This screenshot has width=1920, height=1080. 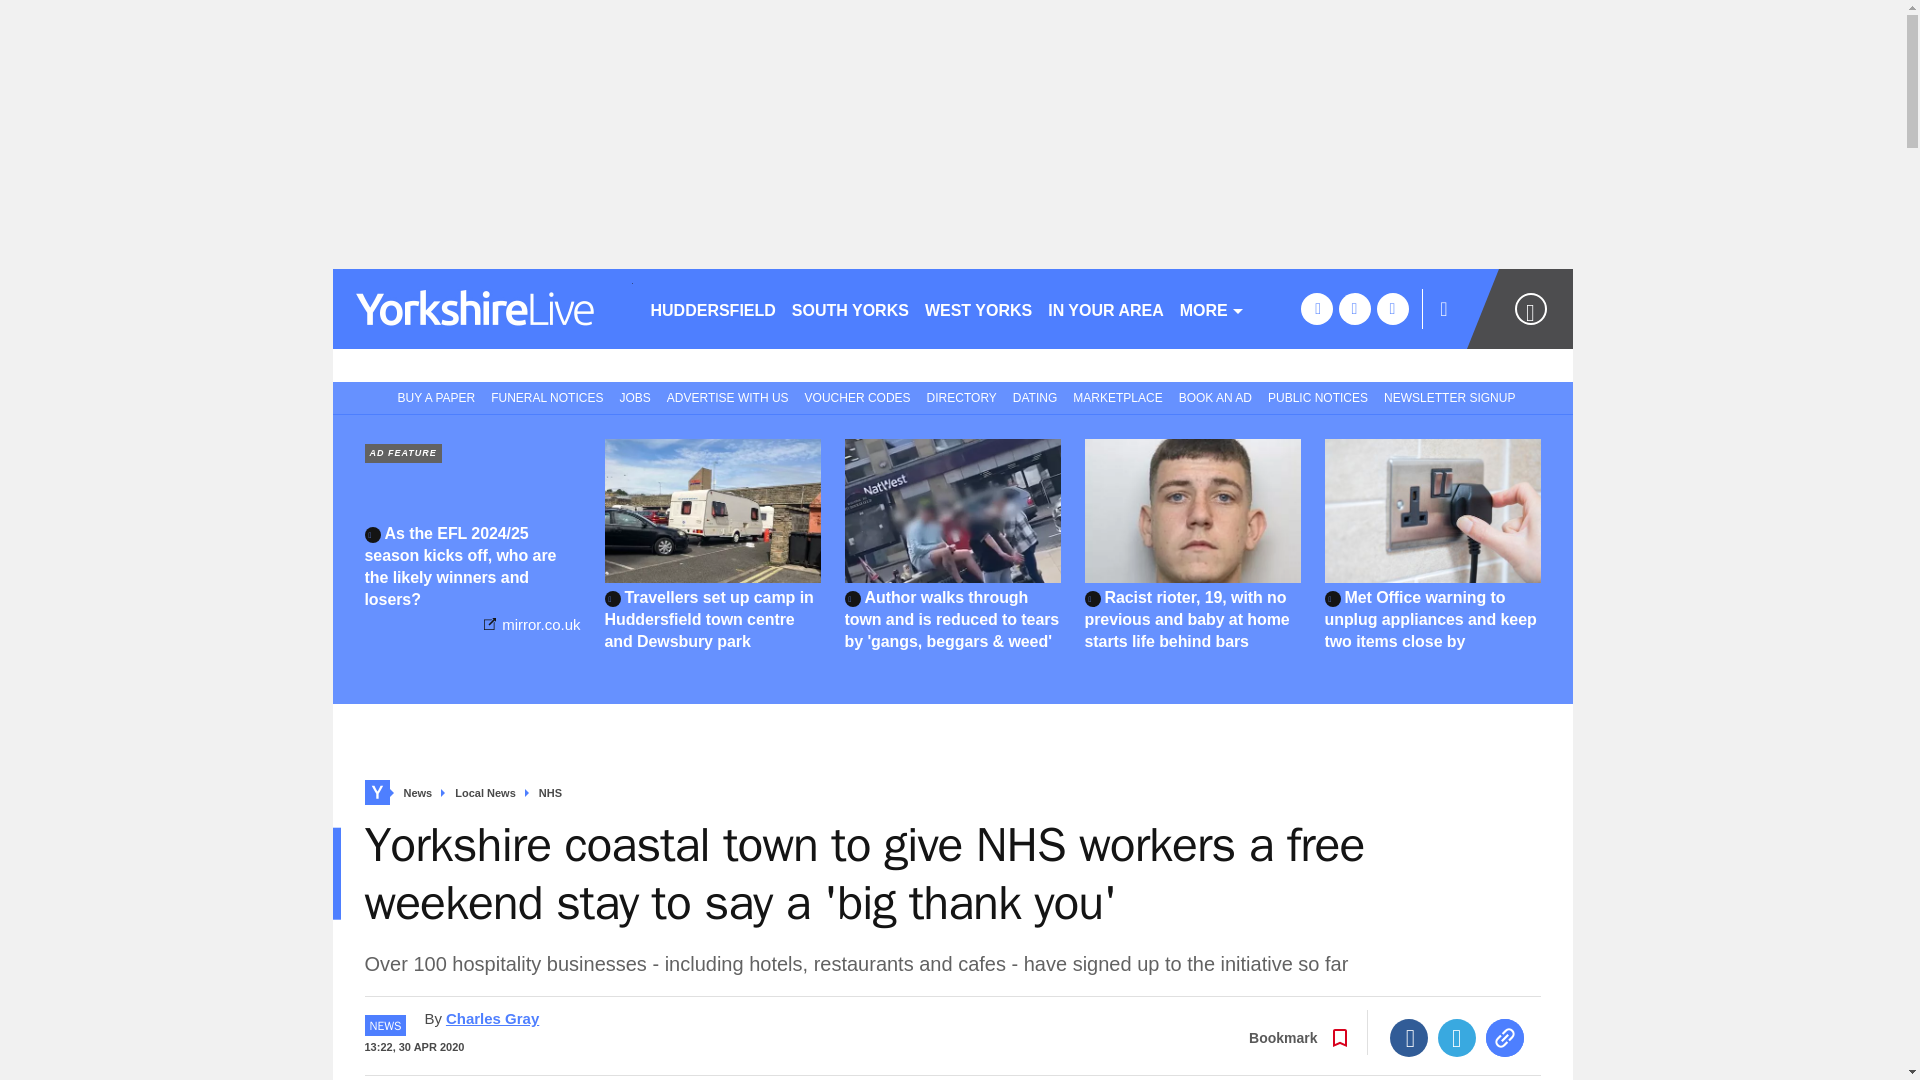 What do you see at coordinates (1106, 308) in the screenshot?
I see `IN YOUR AREA` at bounding box center [1106, 308].